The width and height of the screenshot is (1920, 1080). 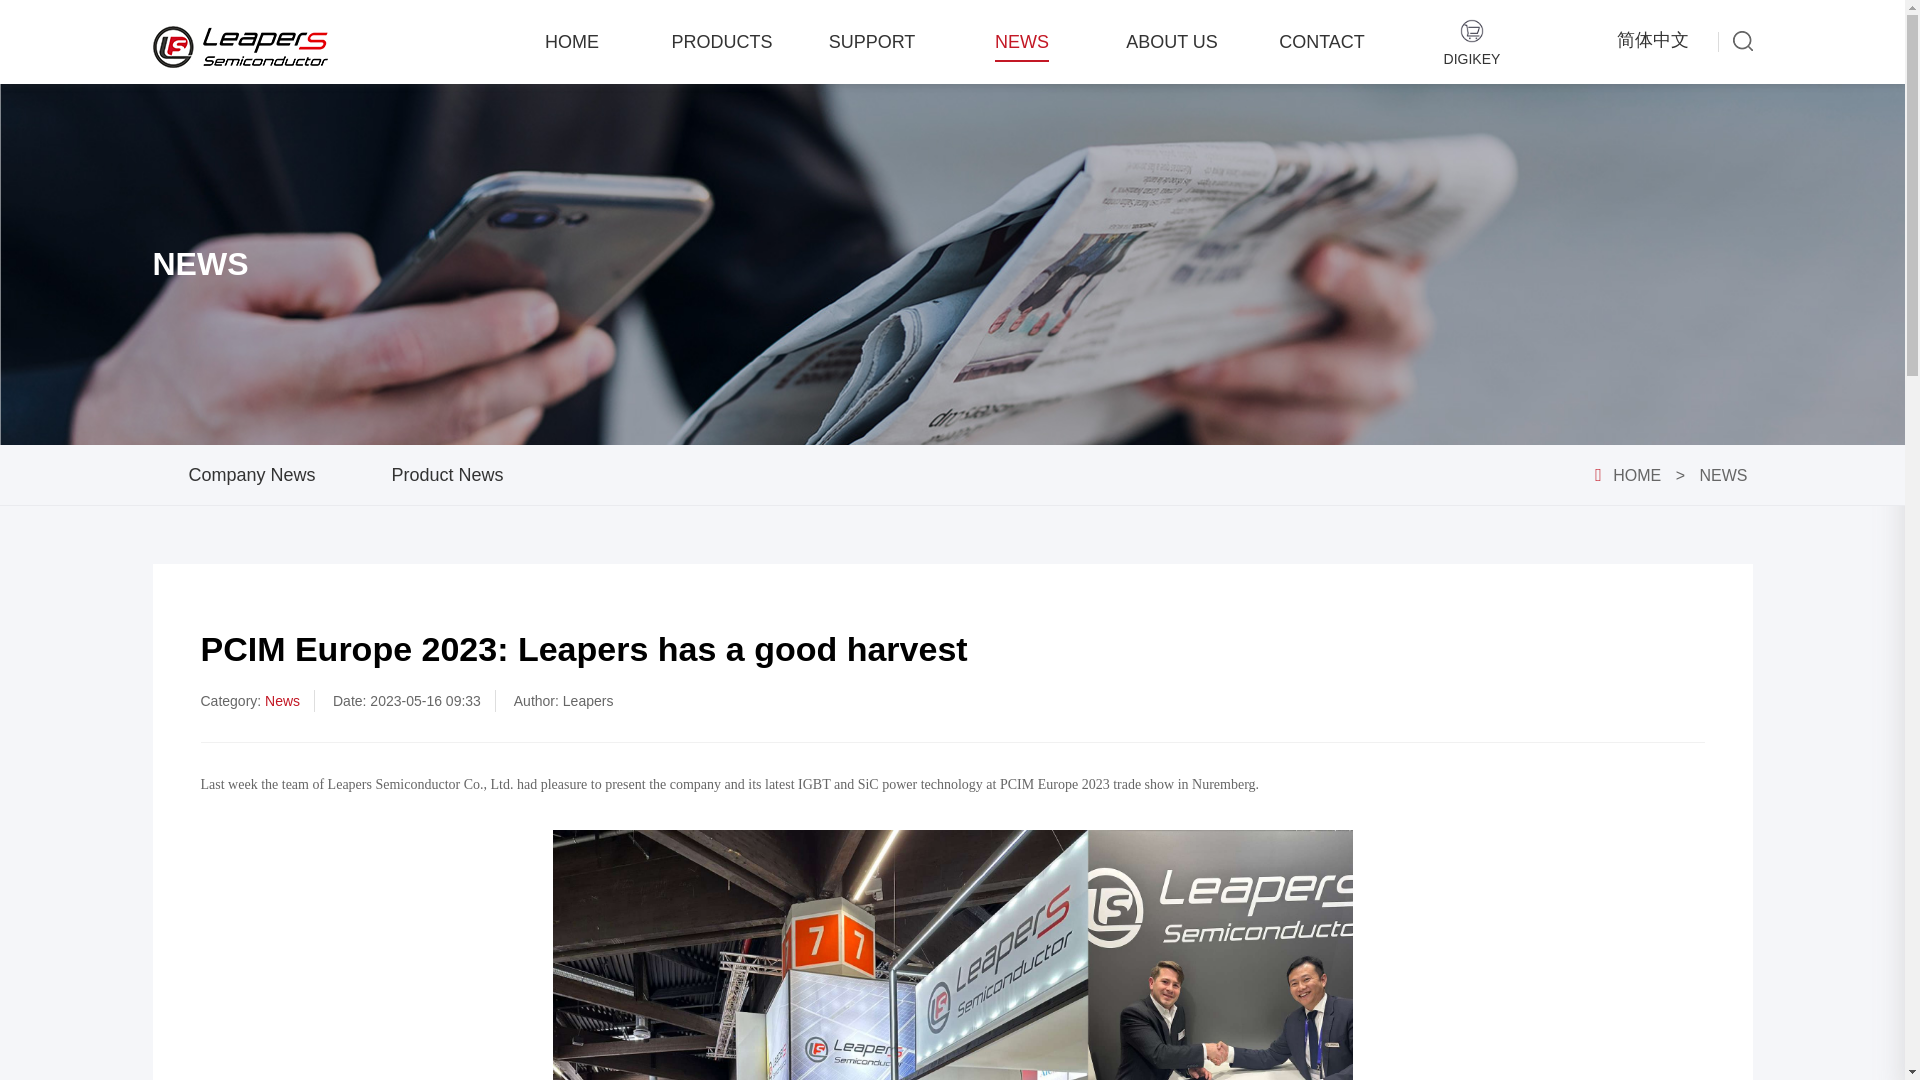 I want to click on HOME, so click(x=572, y=42).